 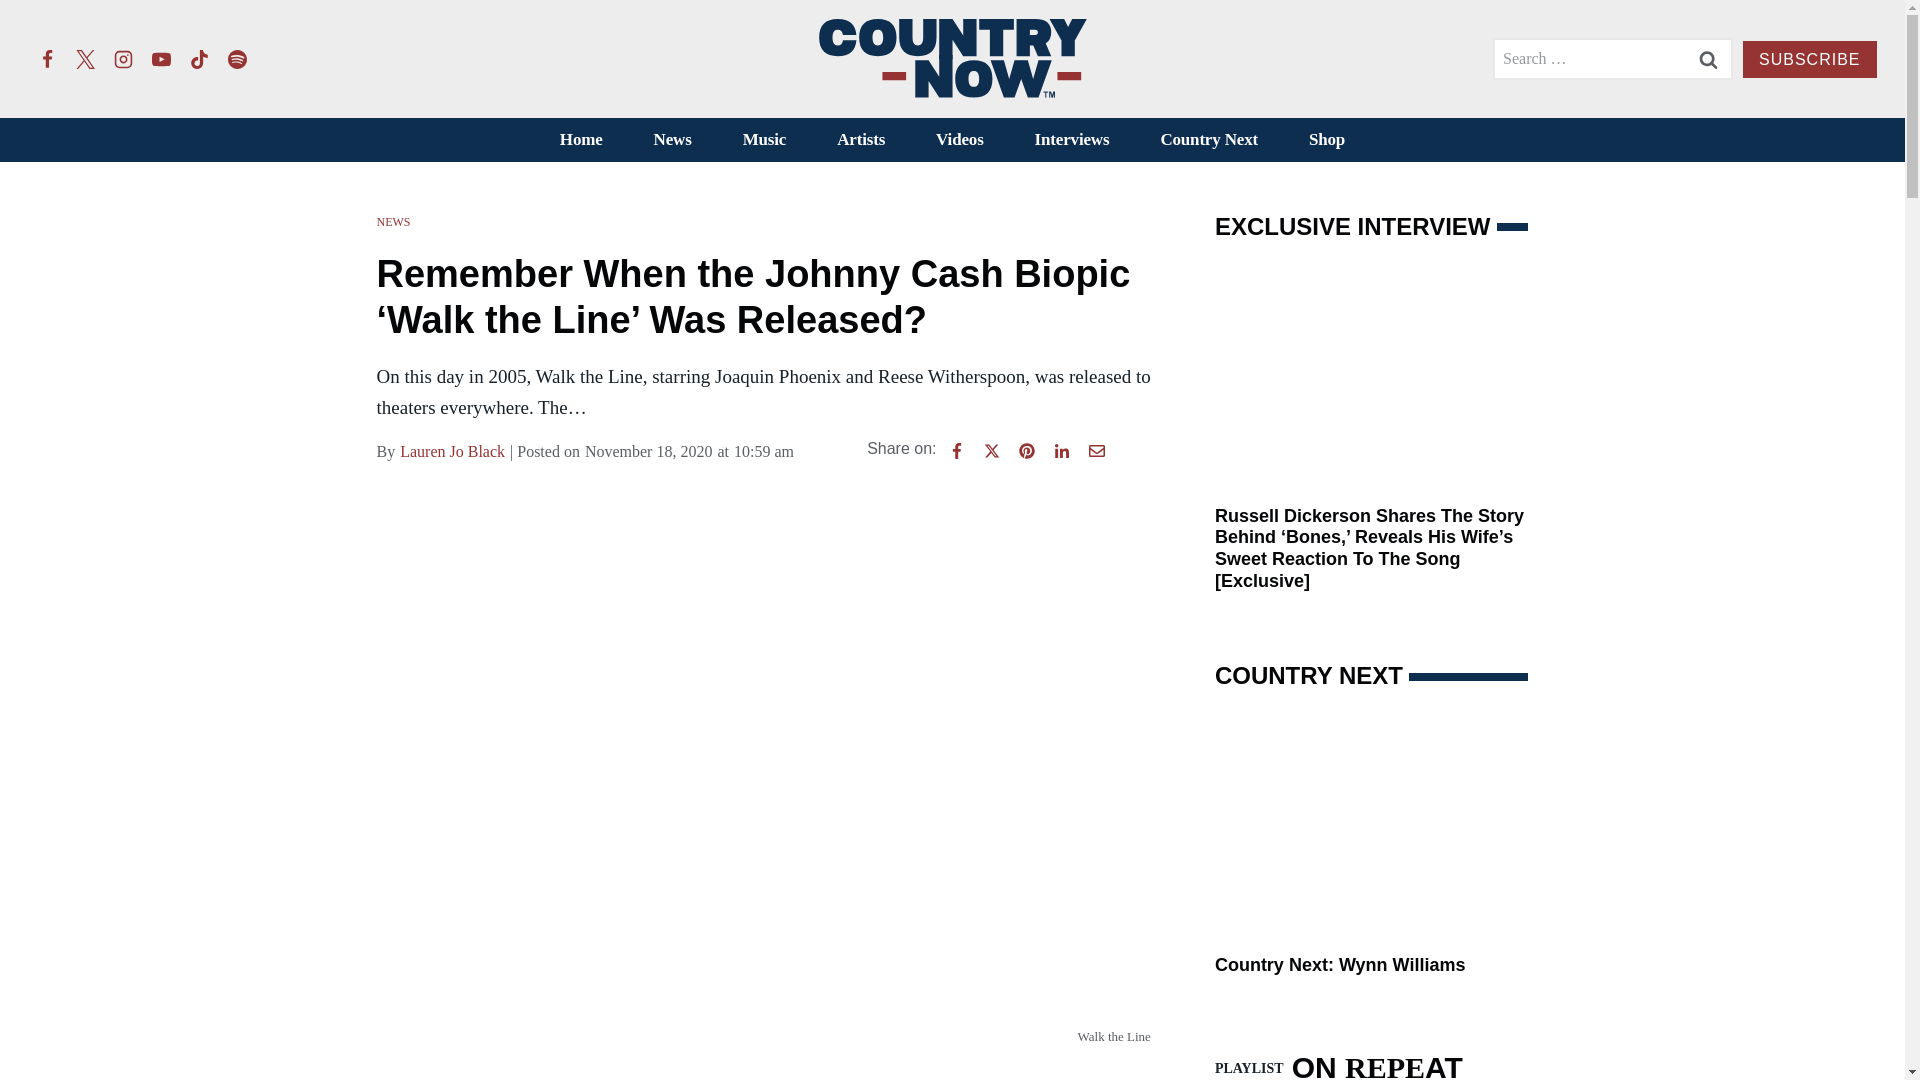 I want to click on Videos, so click(x=960, y=140).